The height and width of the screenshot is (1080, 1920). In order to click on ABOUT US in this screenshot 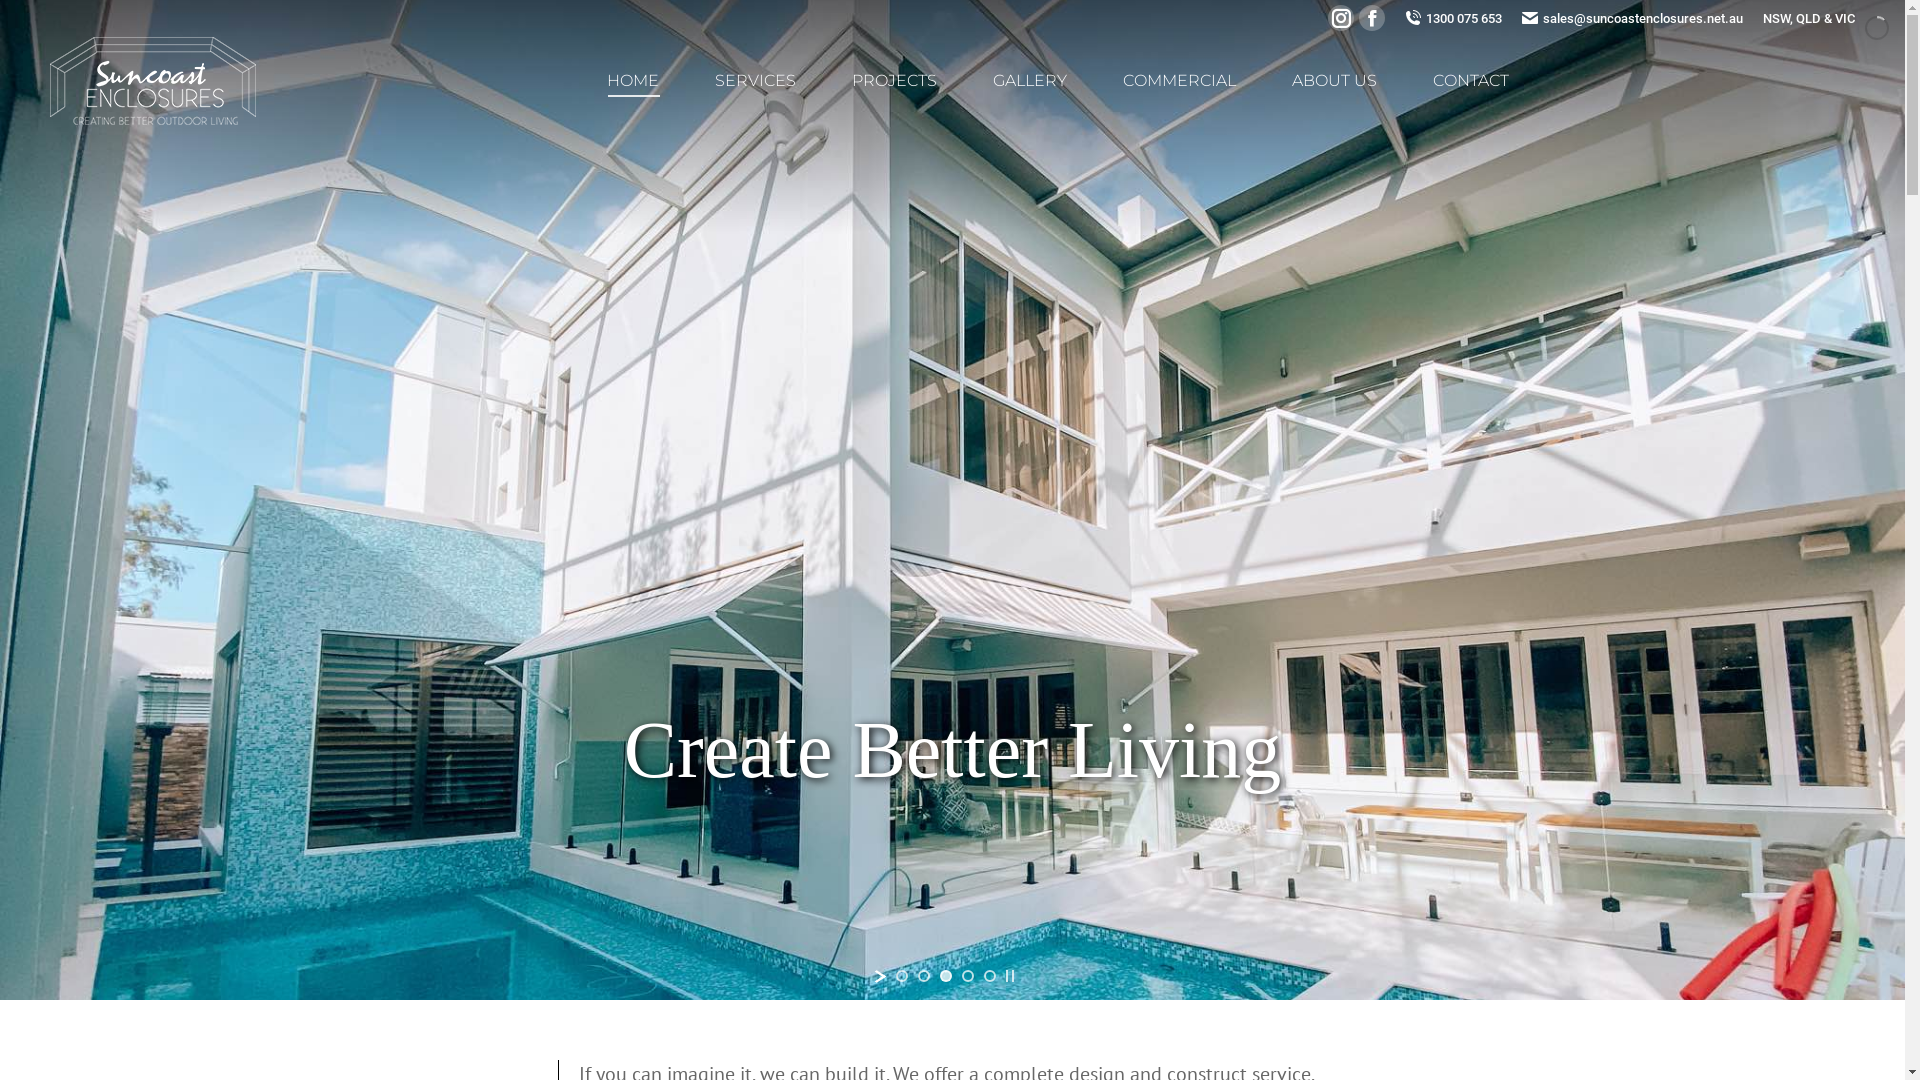, I will do `click(1334, 81)`.